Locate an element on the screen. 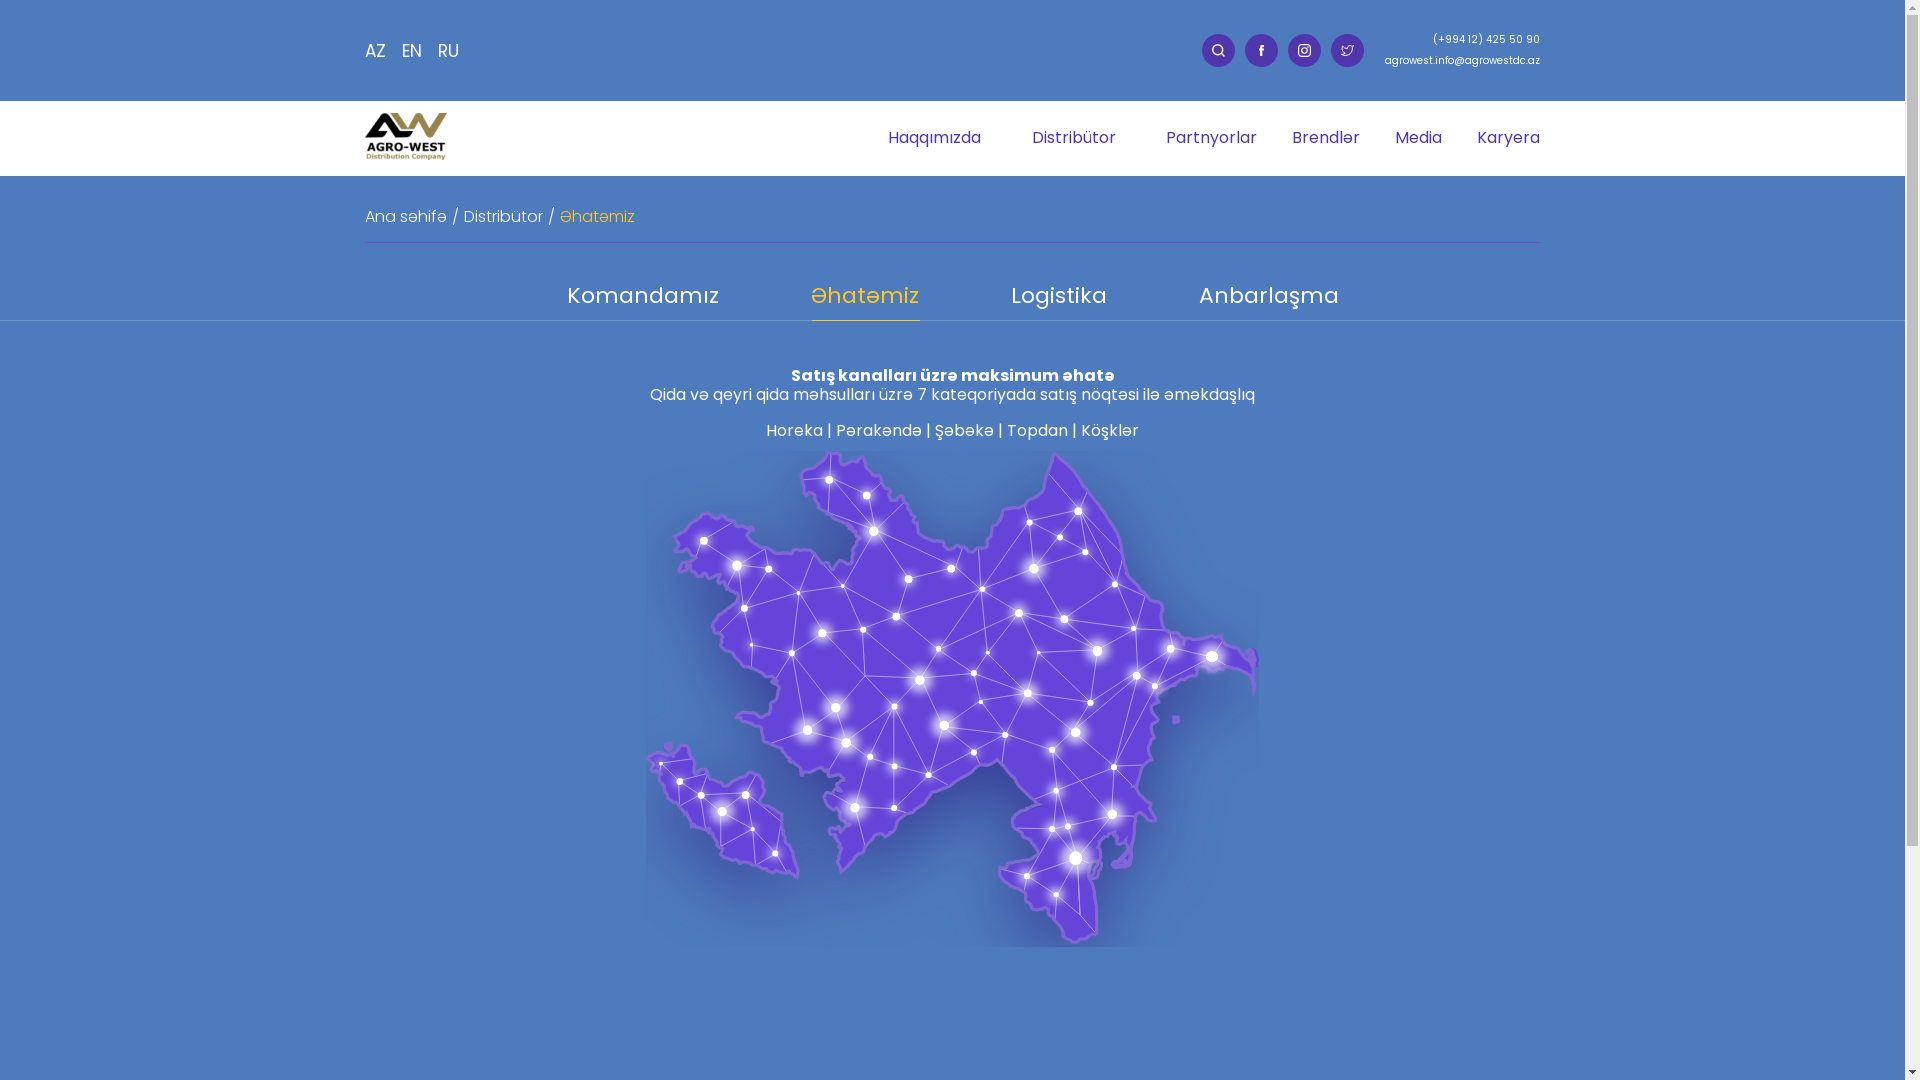  EN is located at coordinates (412, 51).